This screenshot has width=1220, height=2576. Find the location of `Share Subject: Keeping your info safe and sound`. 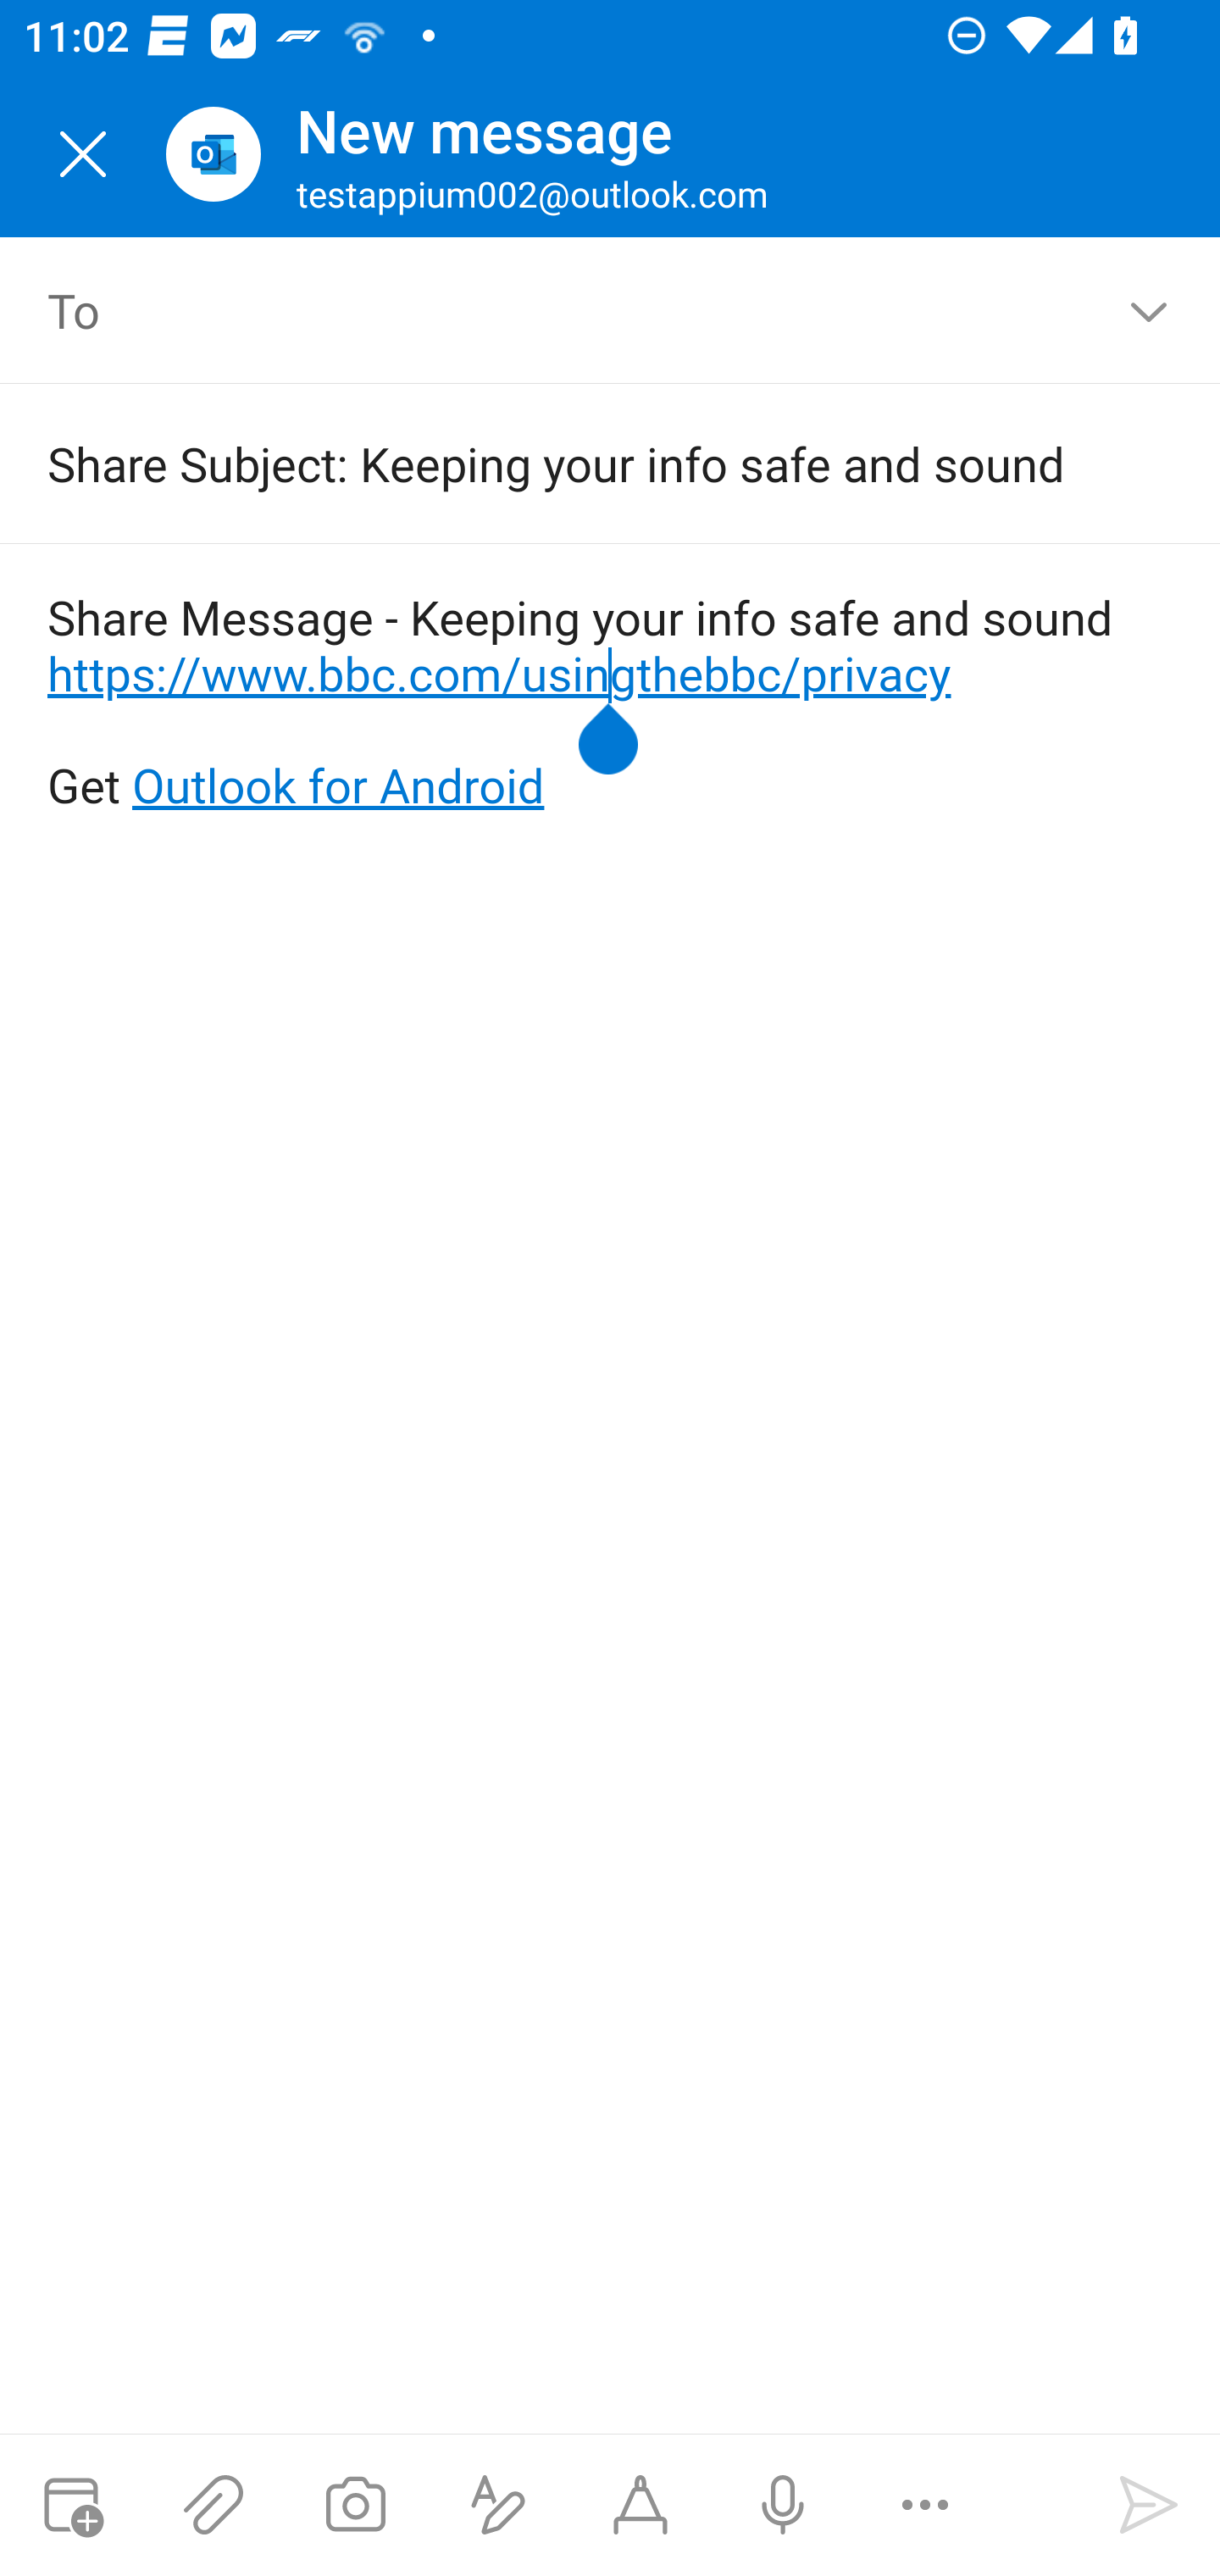

Share Subject: Keeping your info safe and sound is located at coordinates (563, 463).